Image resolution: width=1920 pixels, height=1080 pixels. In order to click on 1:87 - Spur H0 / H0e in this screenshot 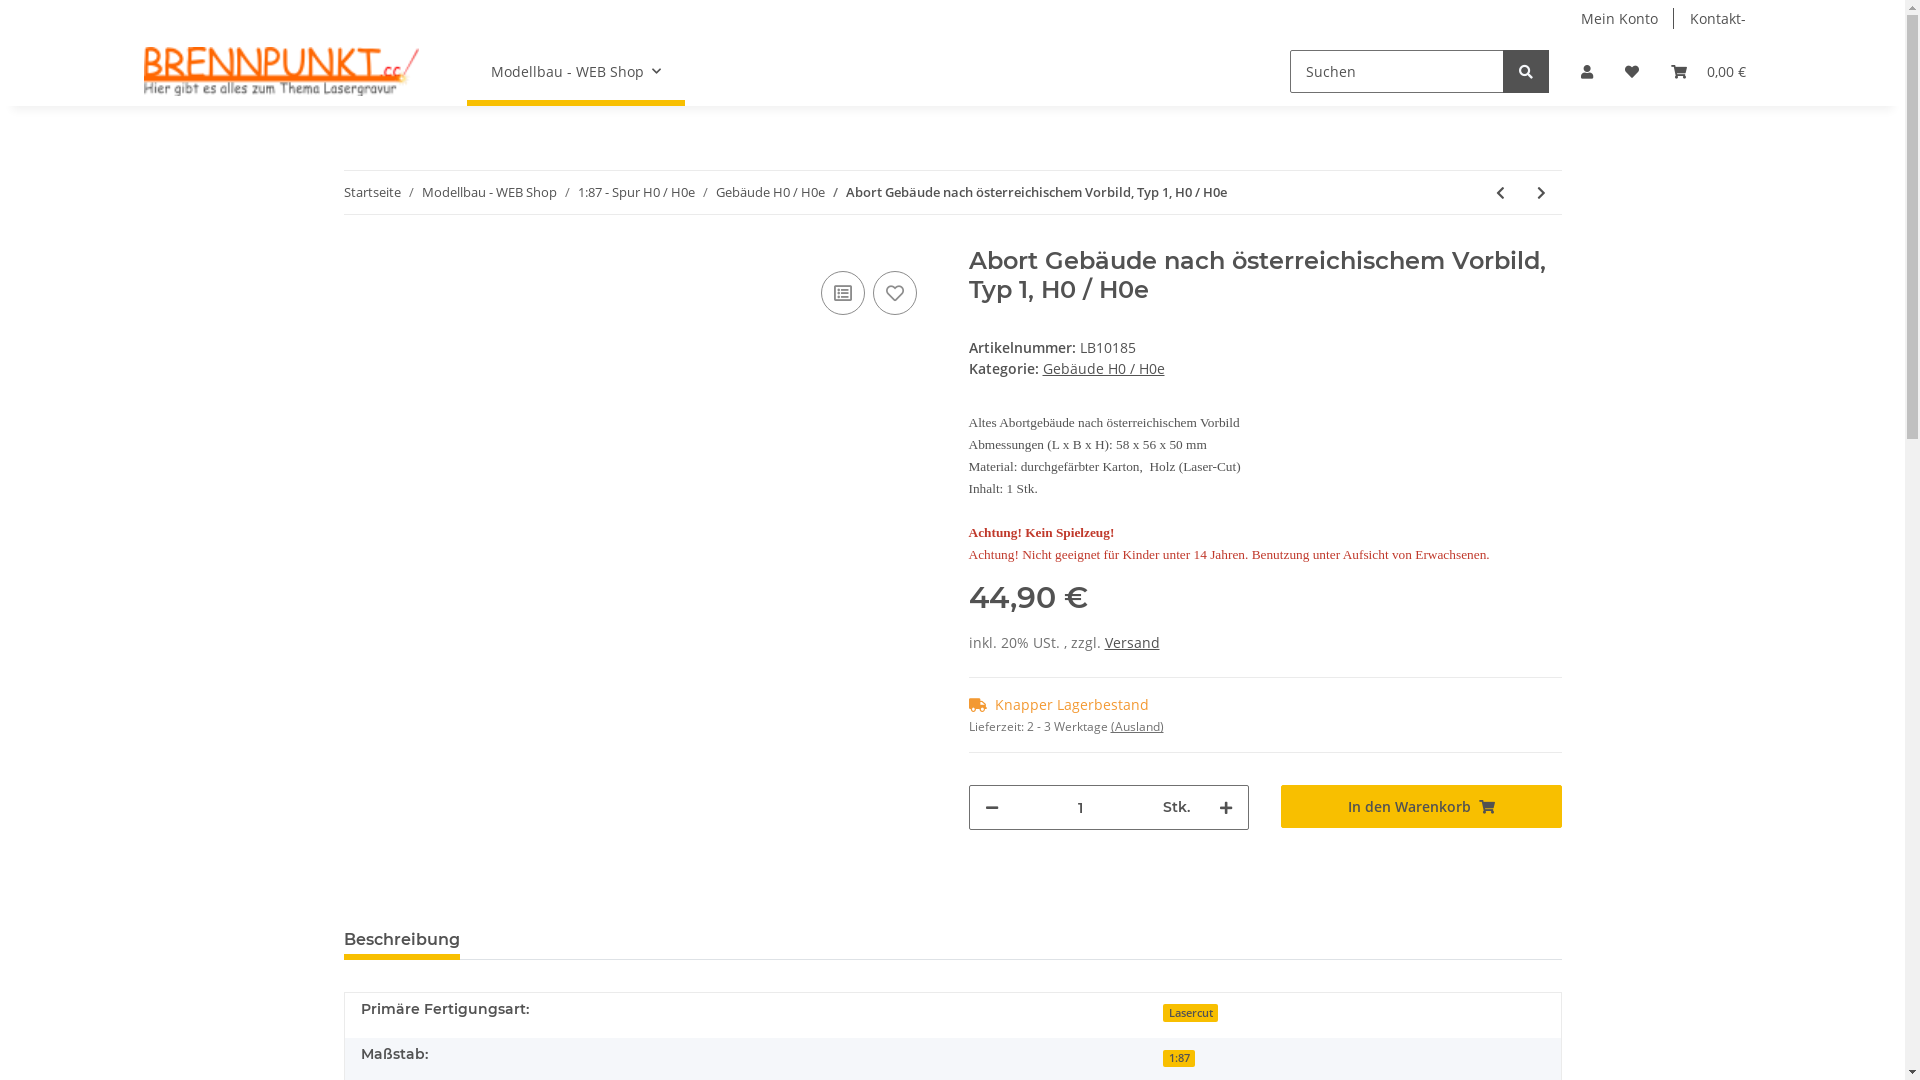, I will do `click(636, 193)`.